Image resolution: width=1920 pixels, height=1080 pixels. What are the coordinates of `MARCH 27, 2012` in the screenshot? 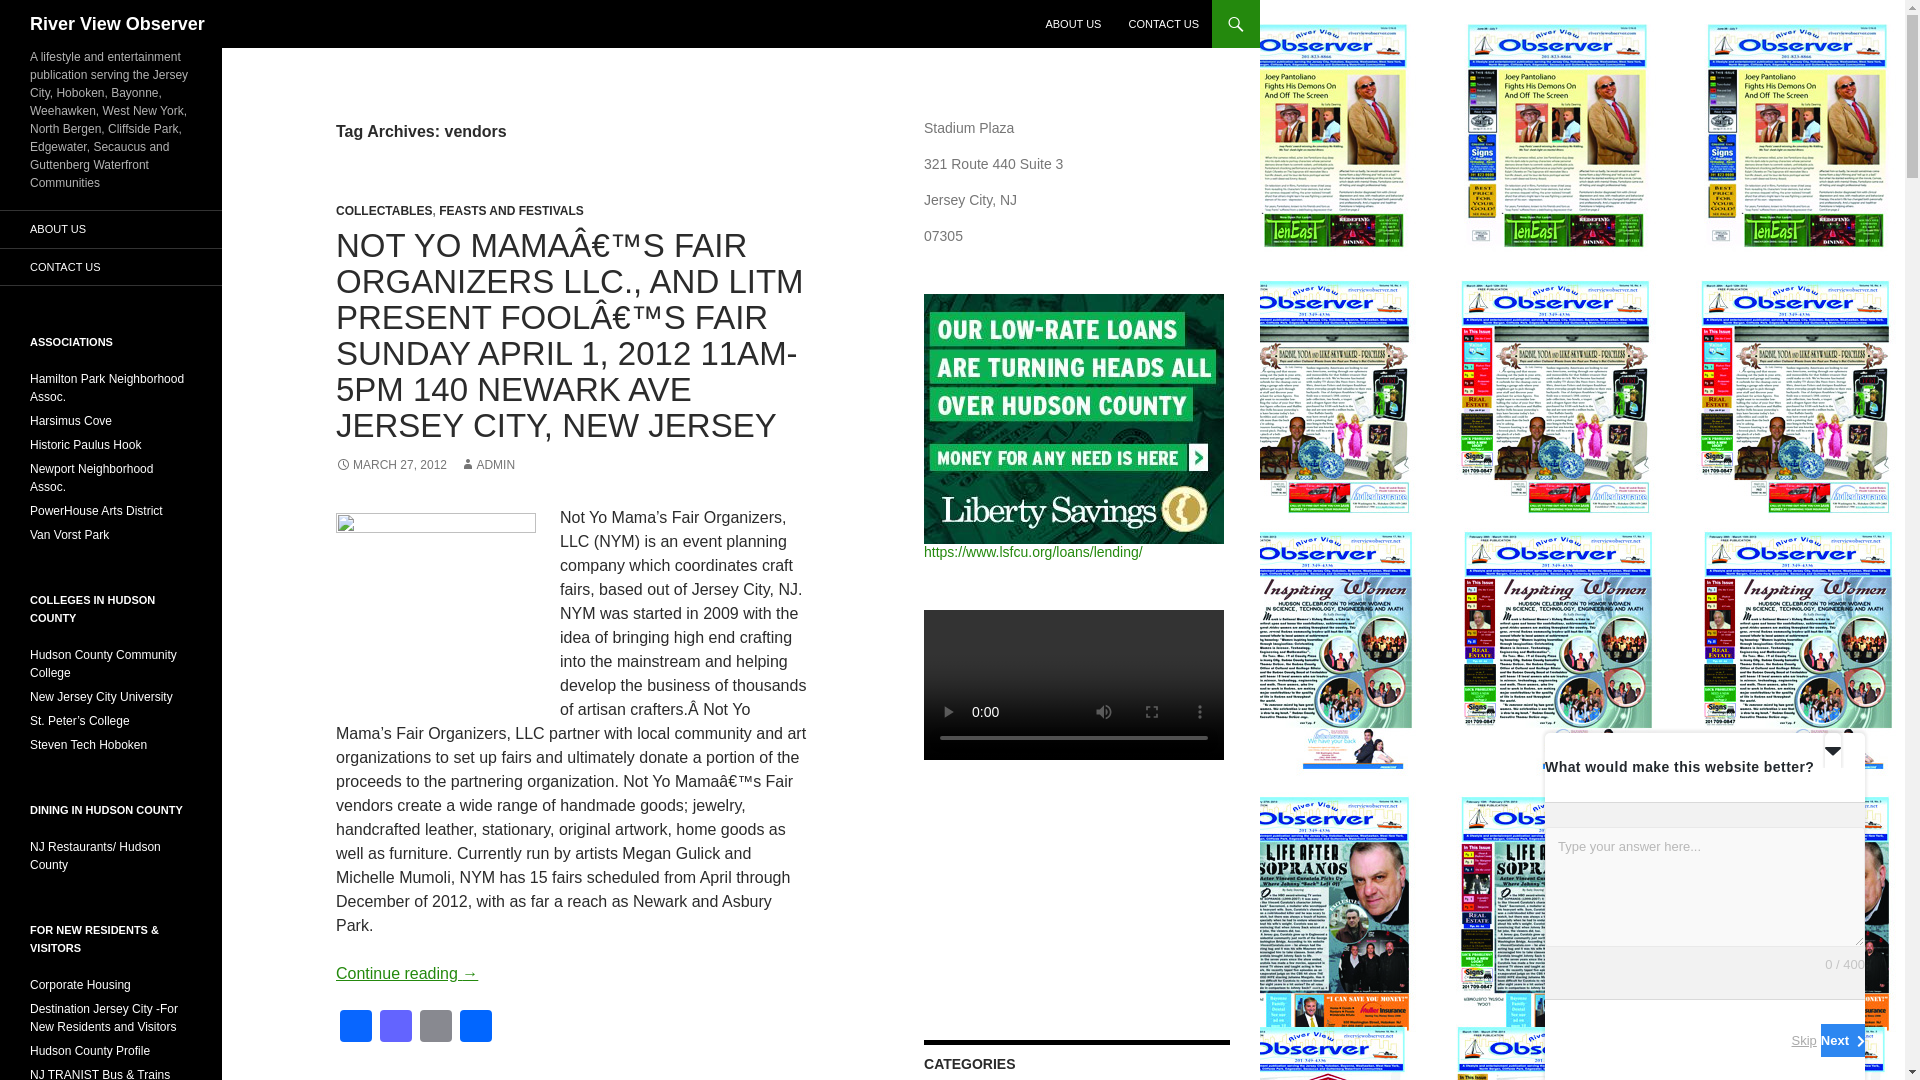 It's located at (392, 464).